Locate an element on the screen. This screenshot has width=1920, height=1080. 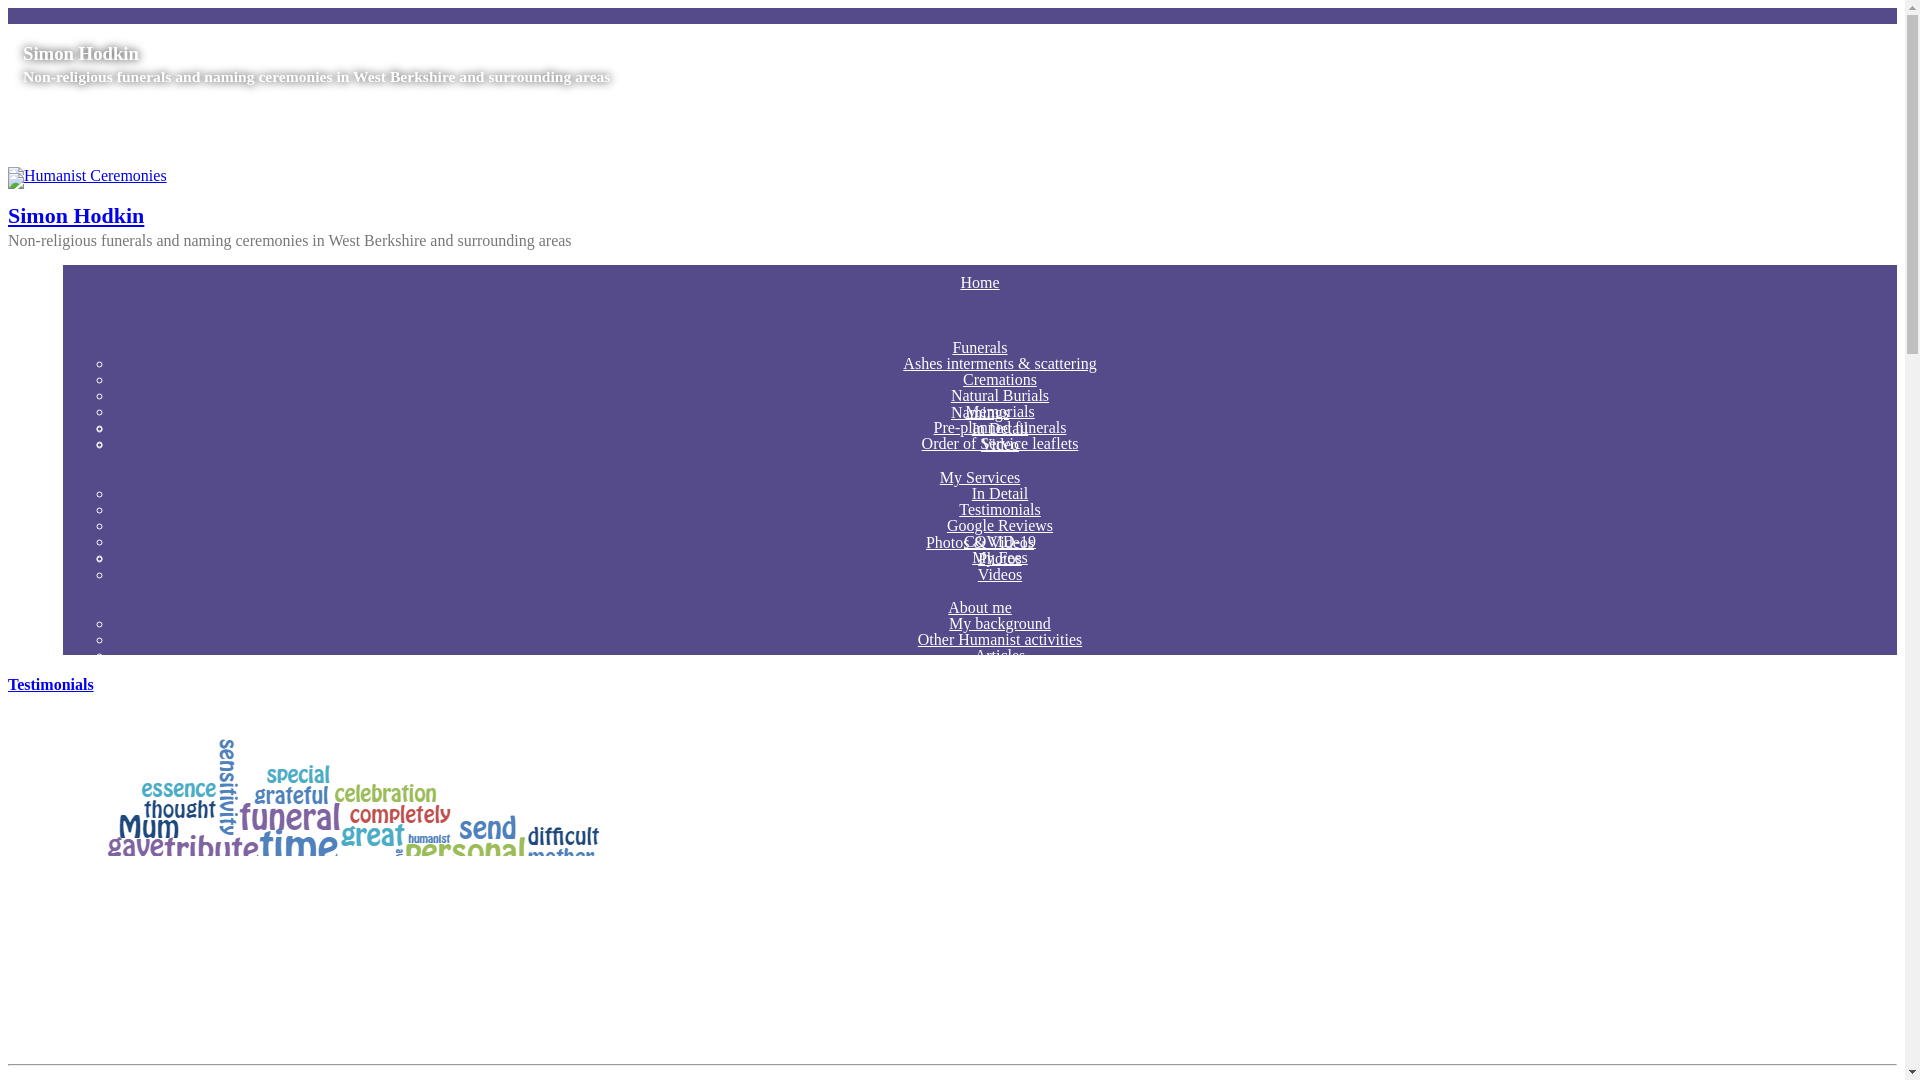
Cremations is located at coordinates (1000, 379).